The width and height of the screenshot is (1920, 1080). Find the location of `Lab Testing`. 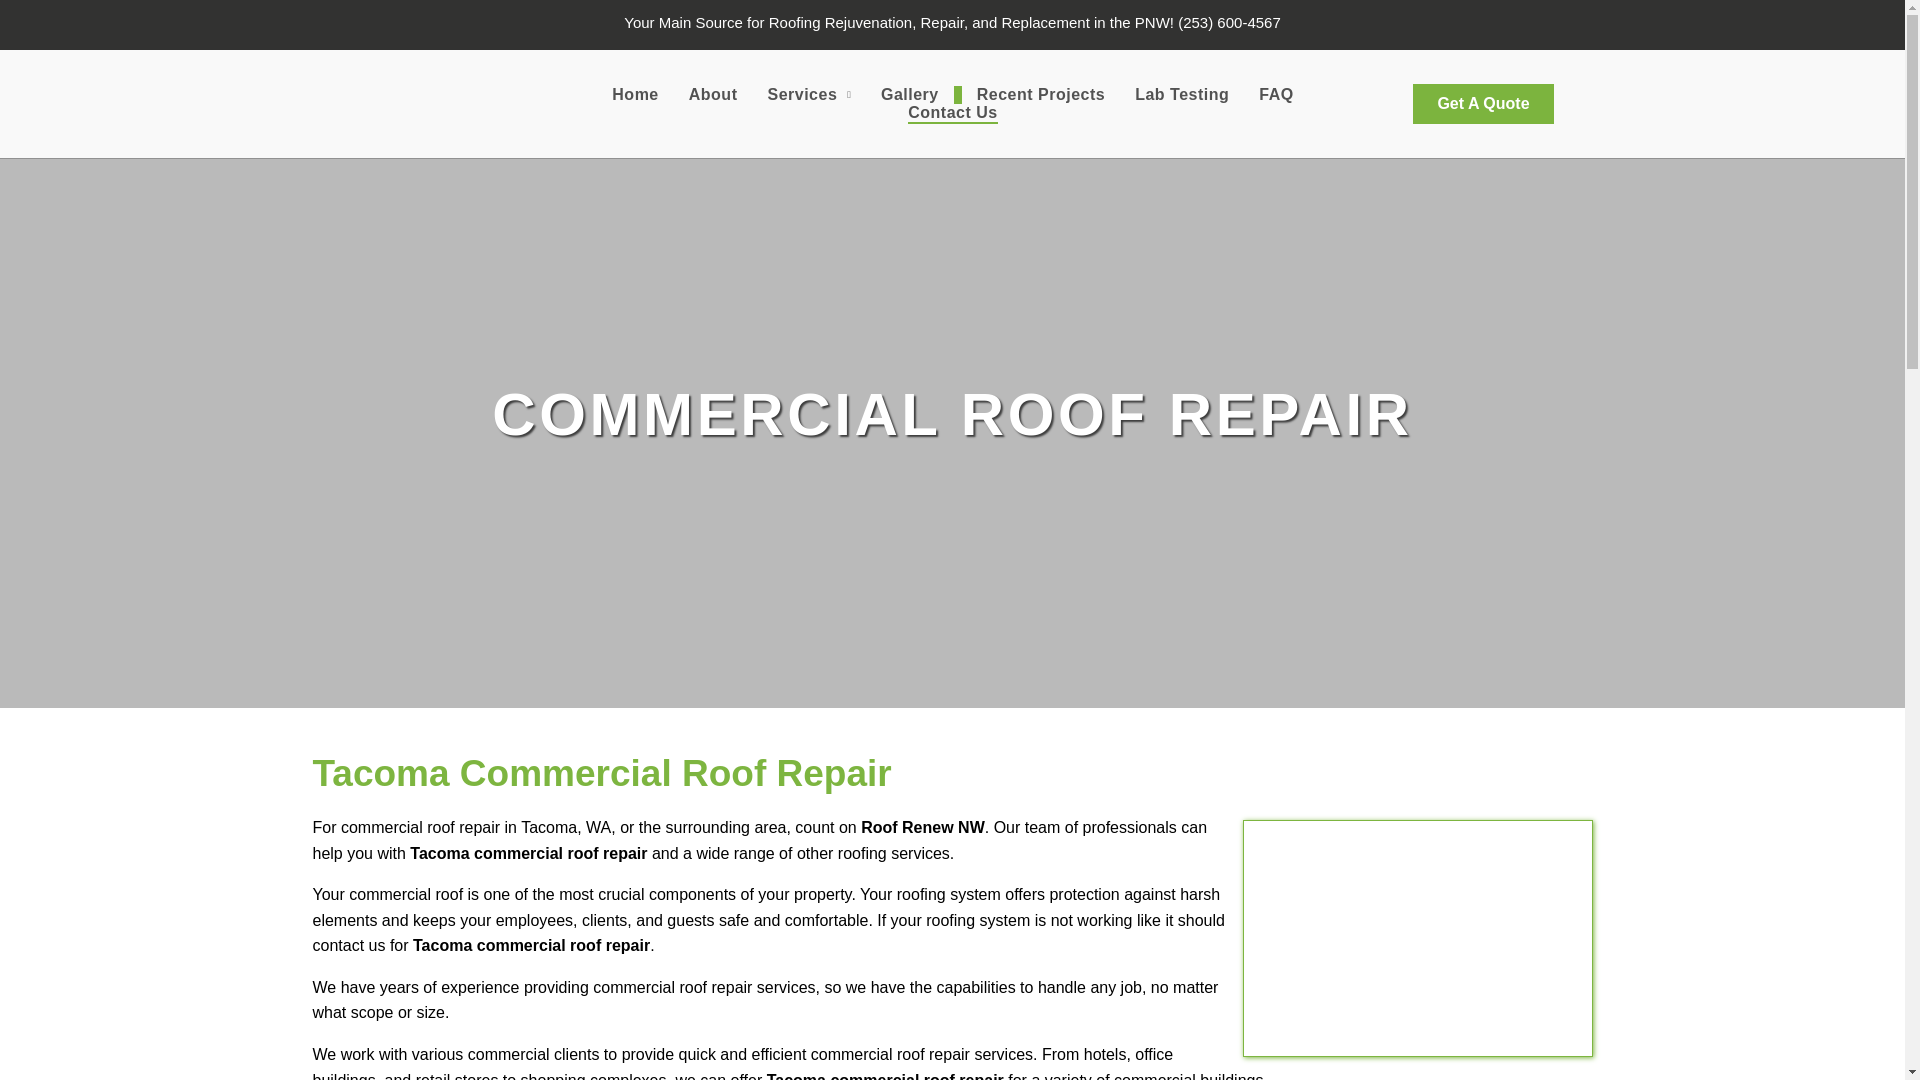

Lab Testing is located at coordinates (1182, 94).